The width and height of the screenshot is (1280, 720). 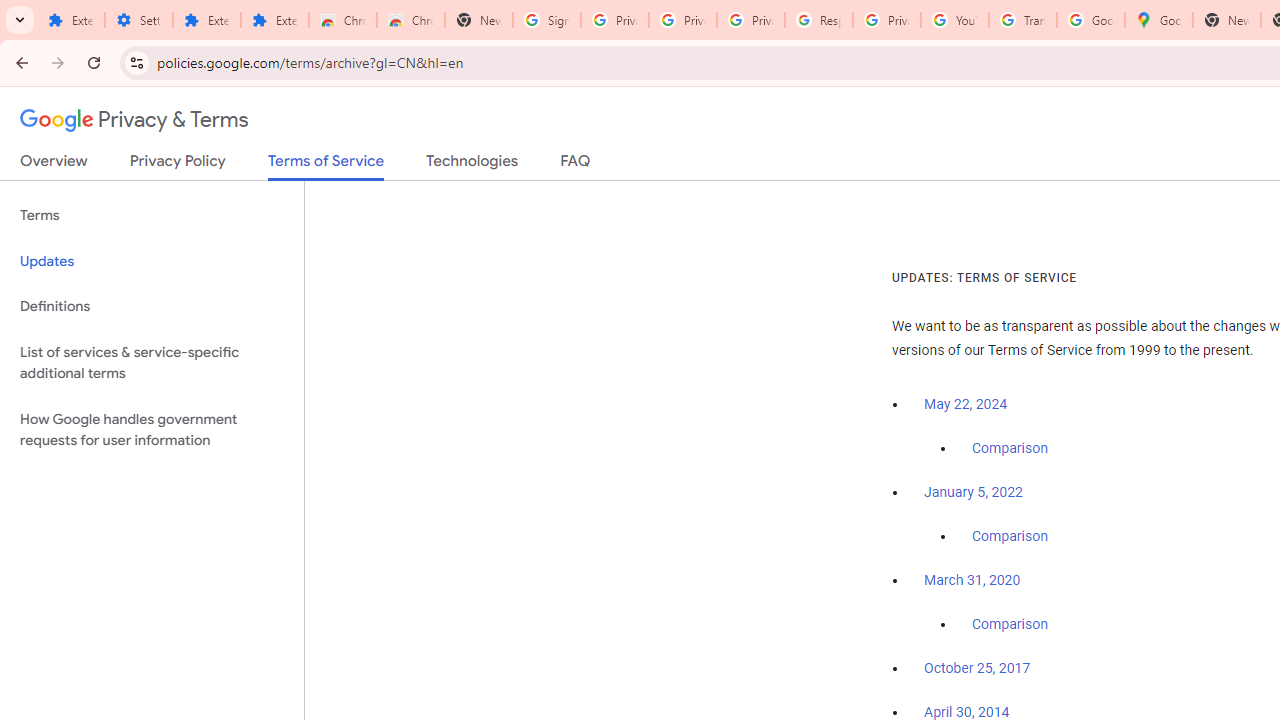 I want to click on Extensions, so click(x=70, y=20).